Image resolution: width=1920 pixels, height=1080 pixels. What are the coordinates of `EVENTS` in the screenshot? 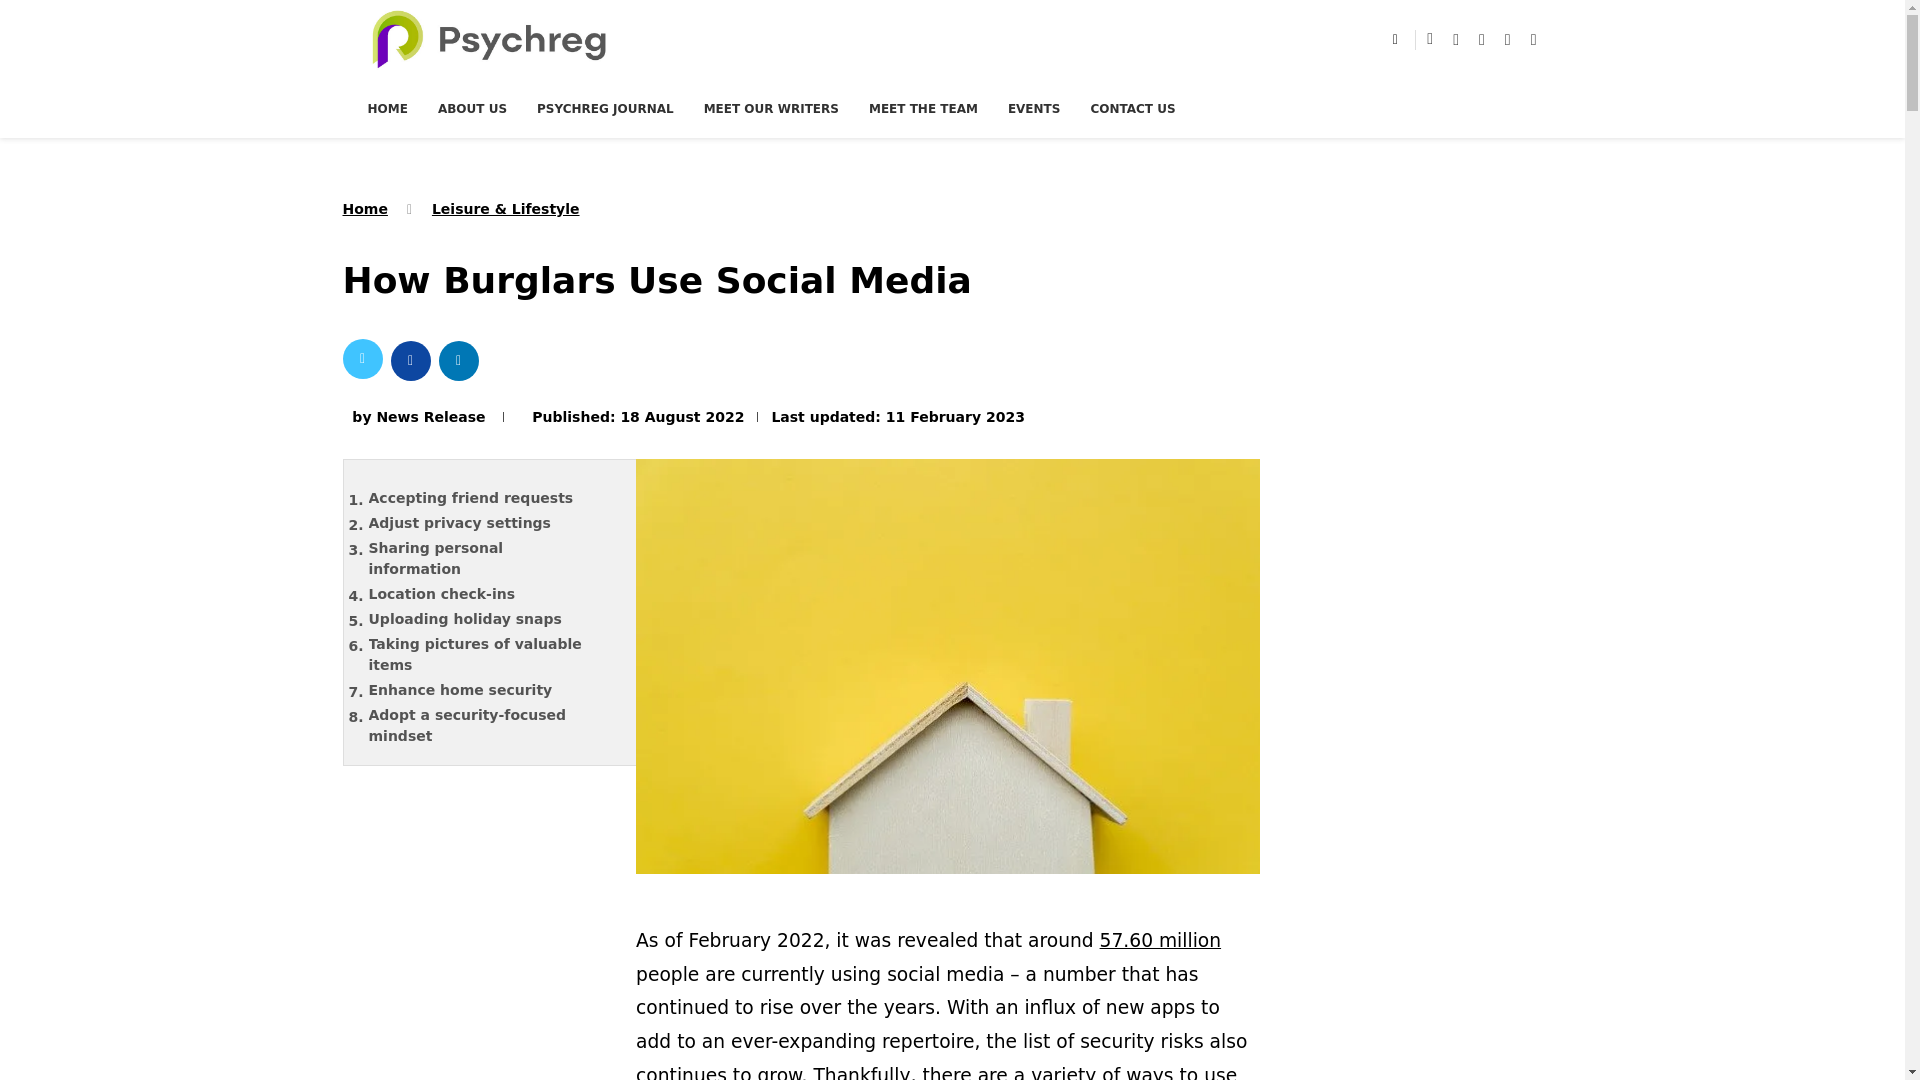 It's located at (1034, 108).